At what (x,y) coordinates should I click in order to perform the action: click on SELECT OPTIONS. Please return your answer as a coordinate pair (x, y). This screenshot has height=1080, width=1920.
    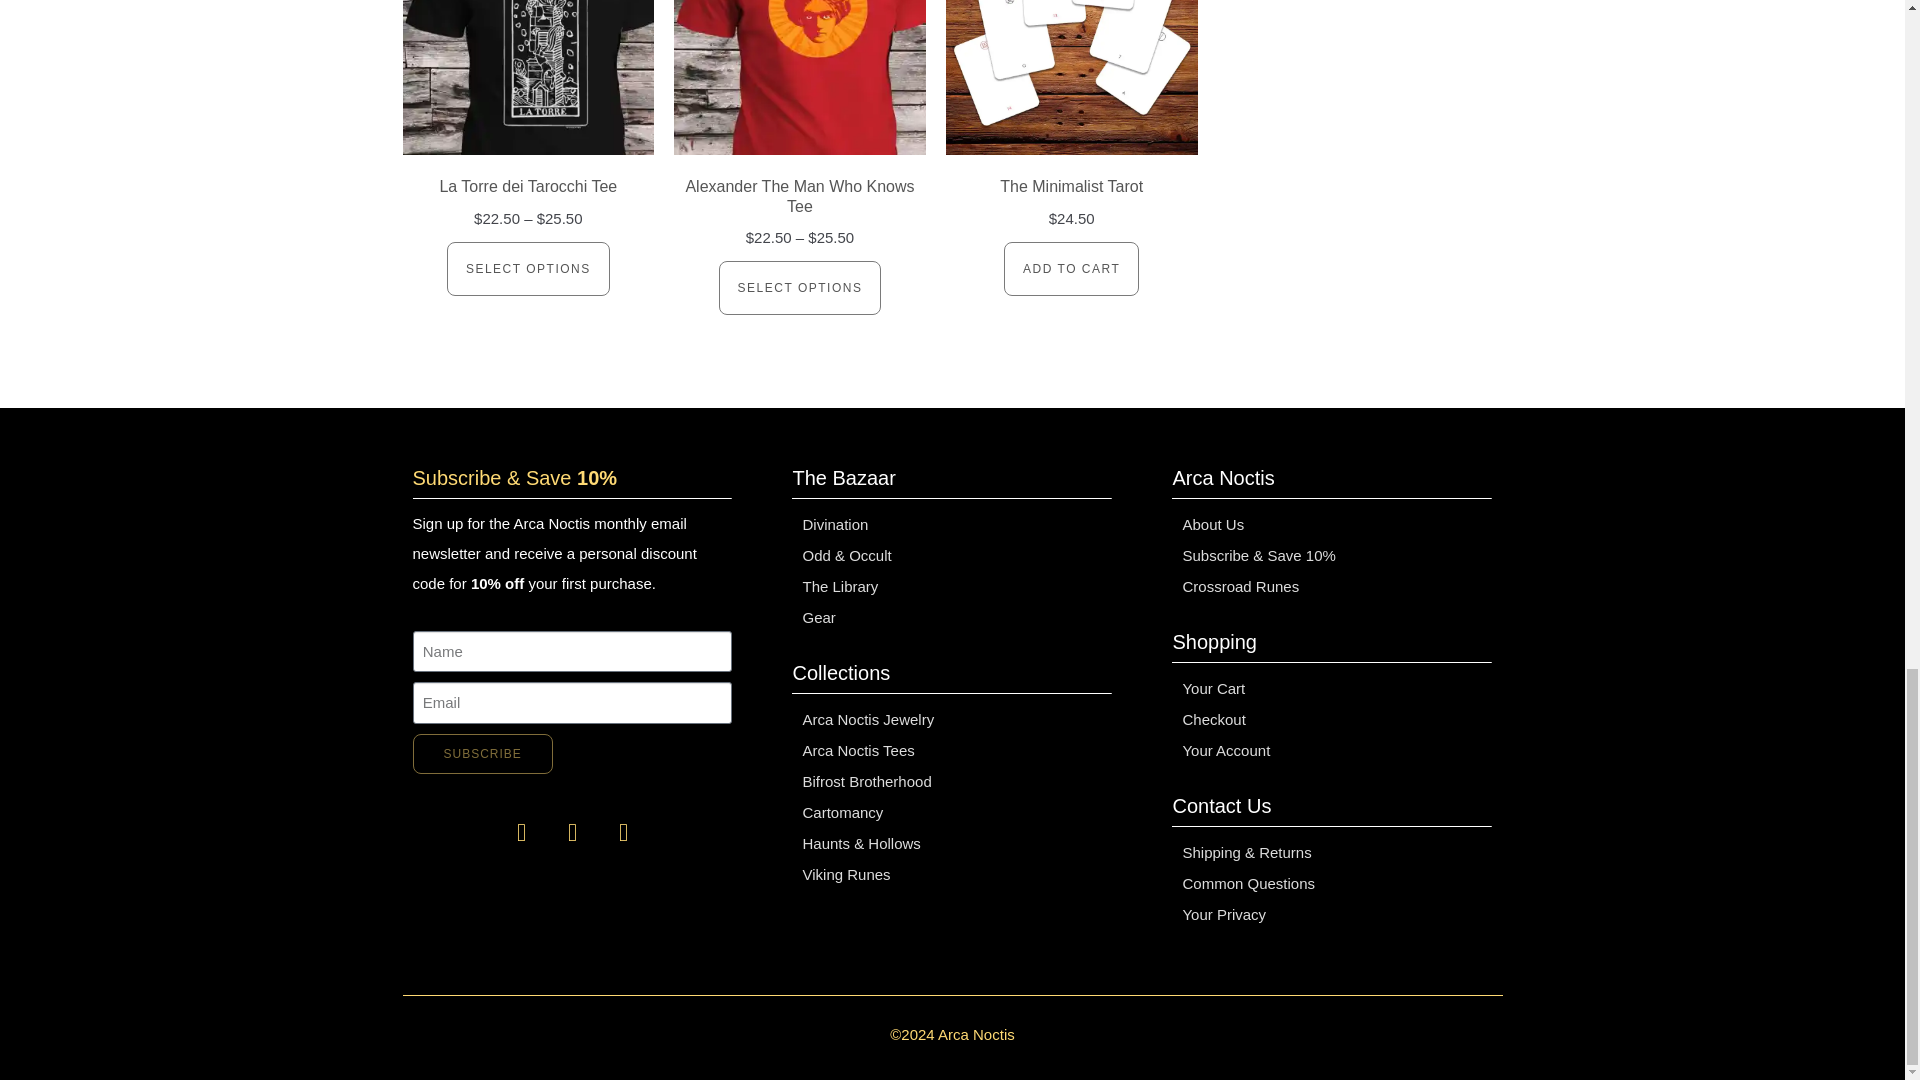
    Looking at the image, I should click on (528, 269).